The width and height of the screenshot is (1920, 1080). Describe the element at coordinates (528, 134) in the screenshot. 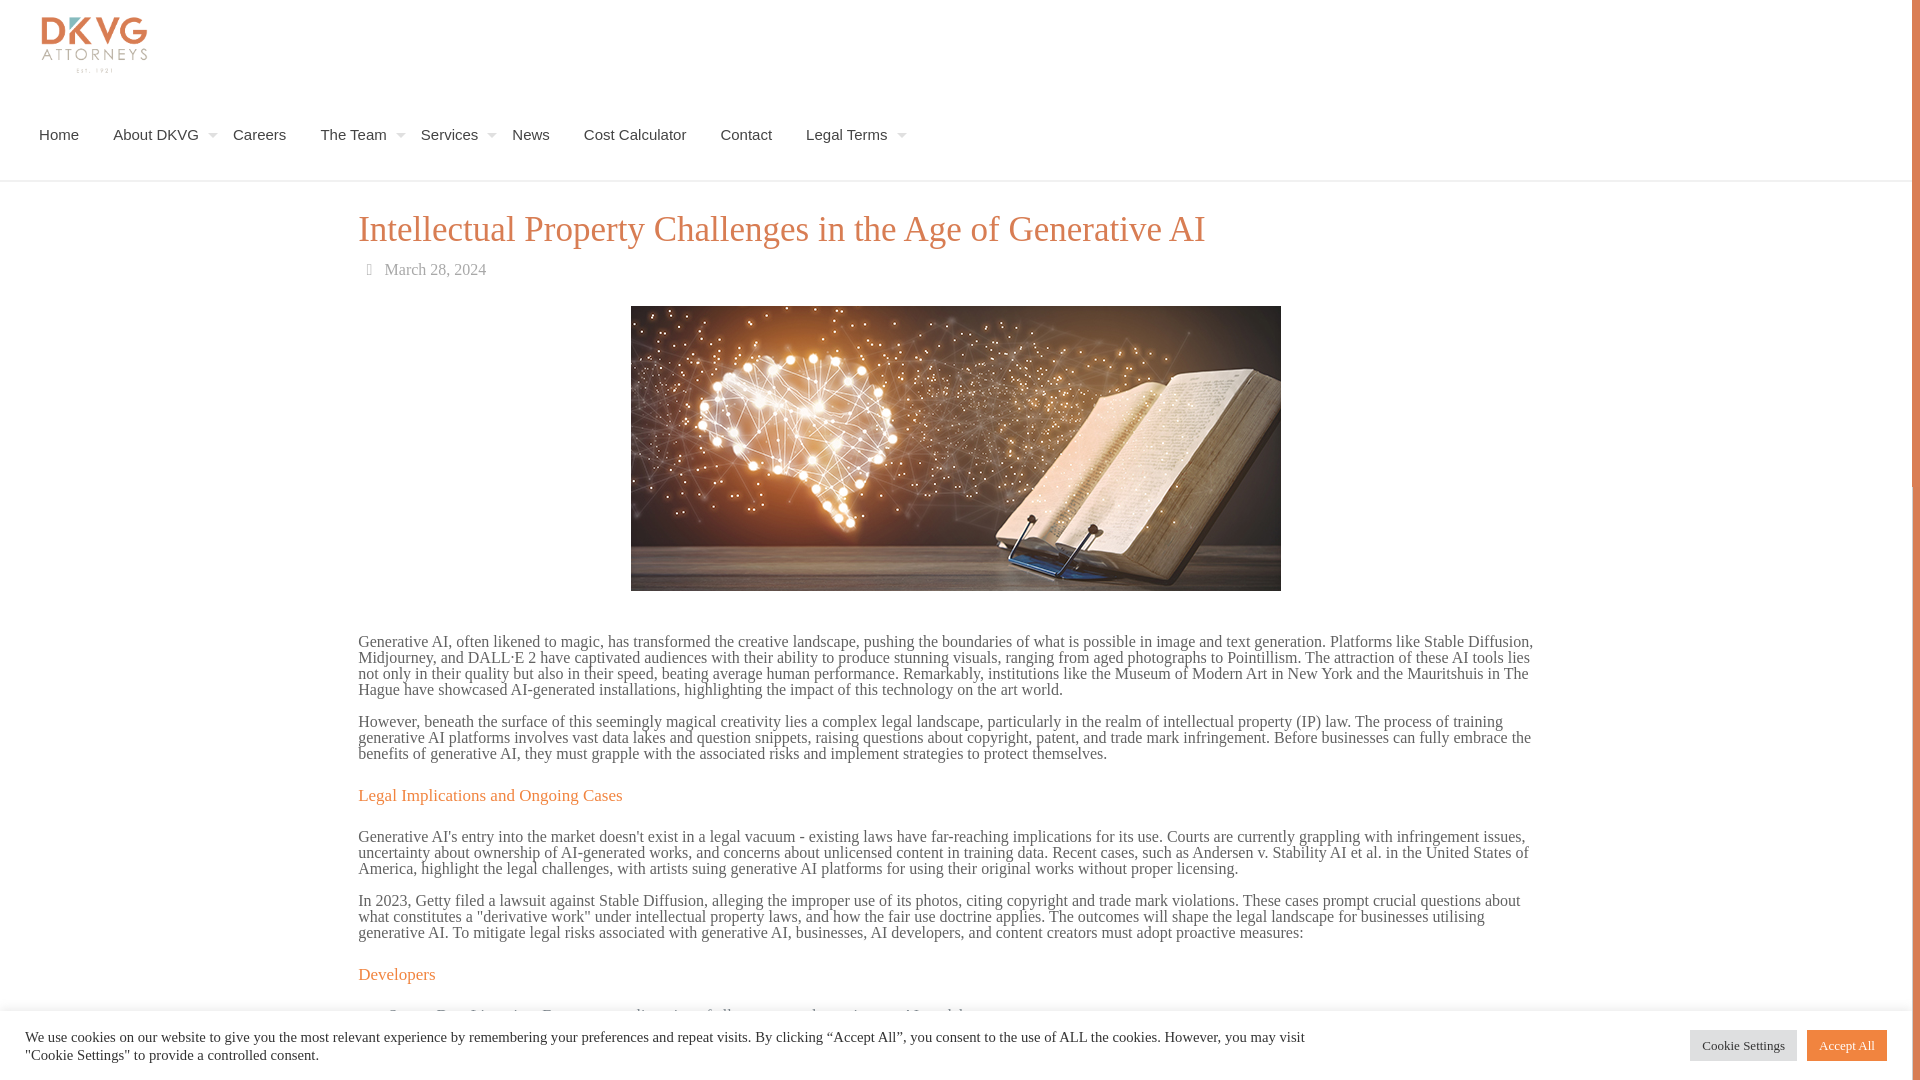

I see `News` at that location.